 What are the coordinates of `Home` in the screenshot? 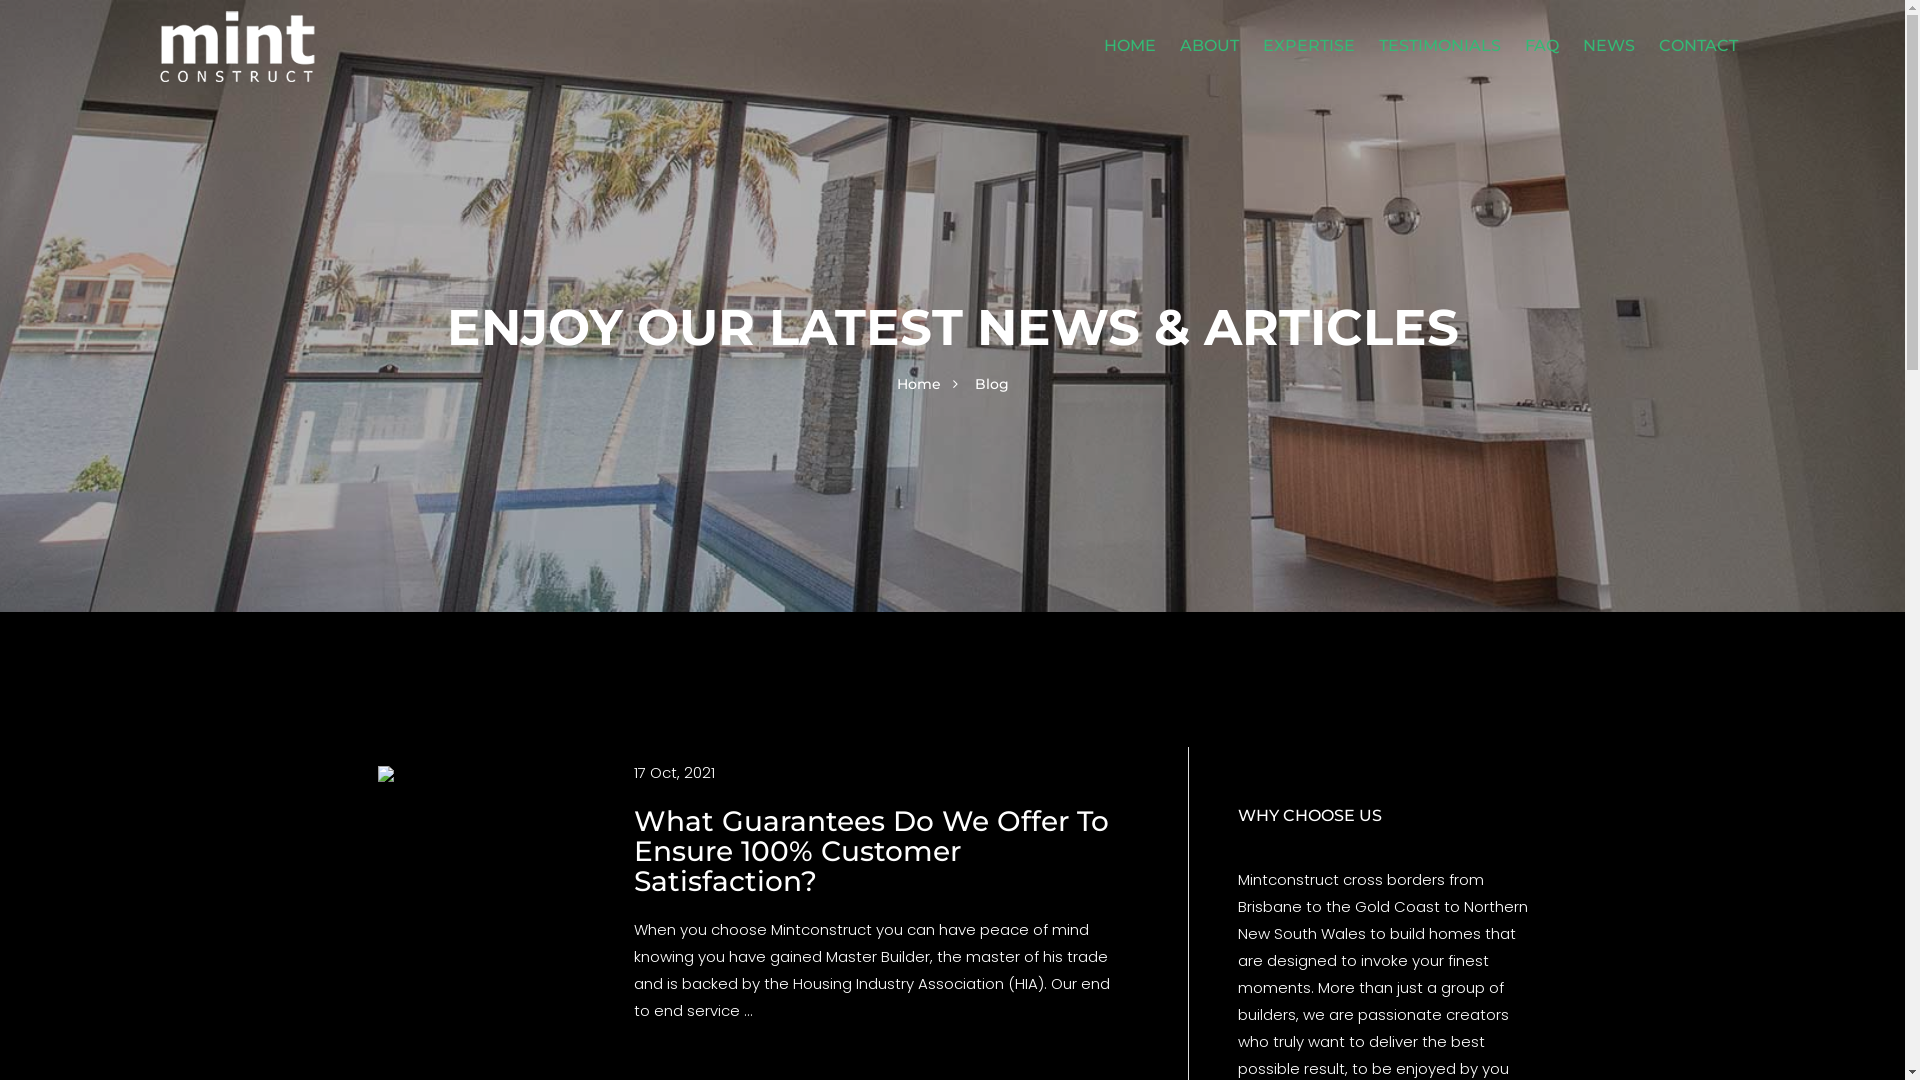 It's located at (918, 384).